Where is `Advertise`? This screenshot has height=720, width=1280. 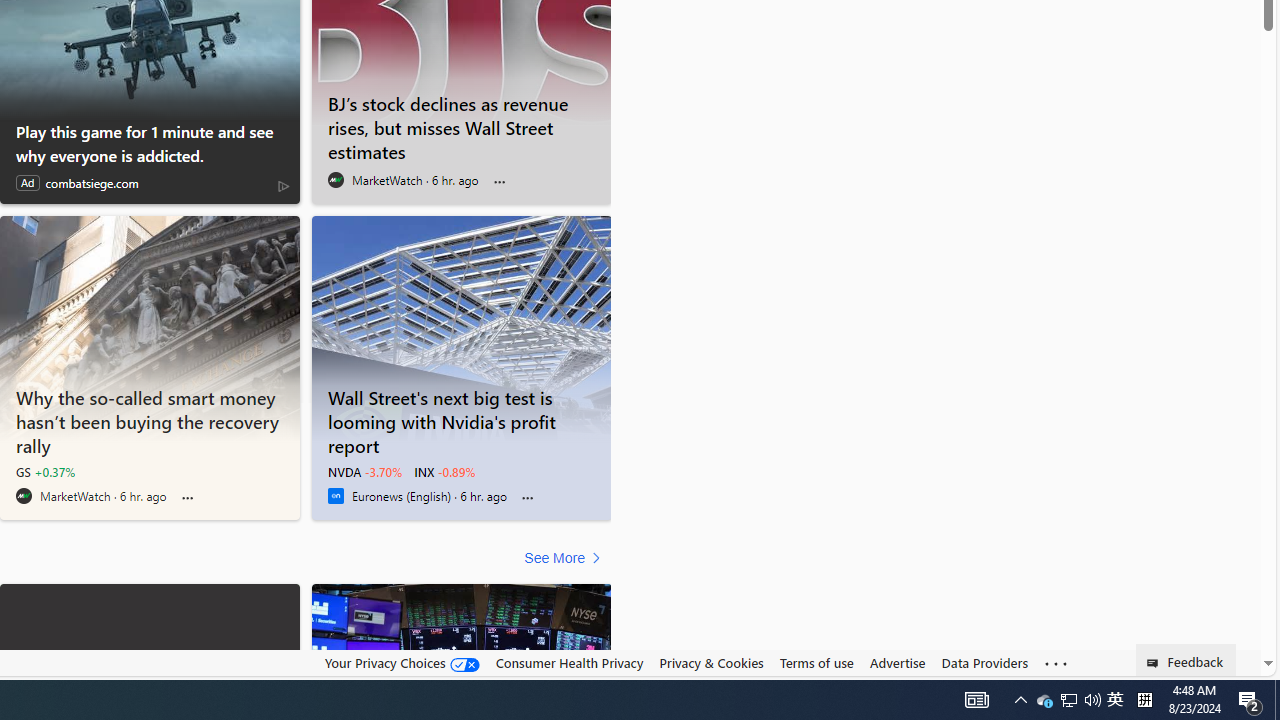
Advertise is located at coordinates (897, 663).